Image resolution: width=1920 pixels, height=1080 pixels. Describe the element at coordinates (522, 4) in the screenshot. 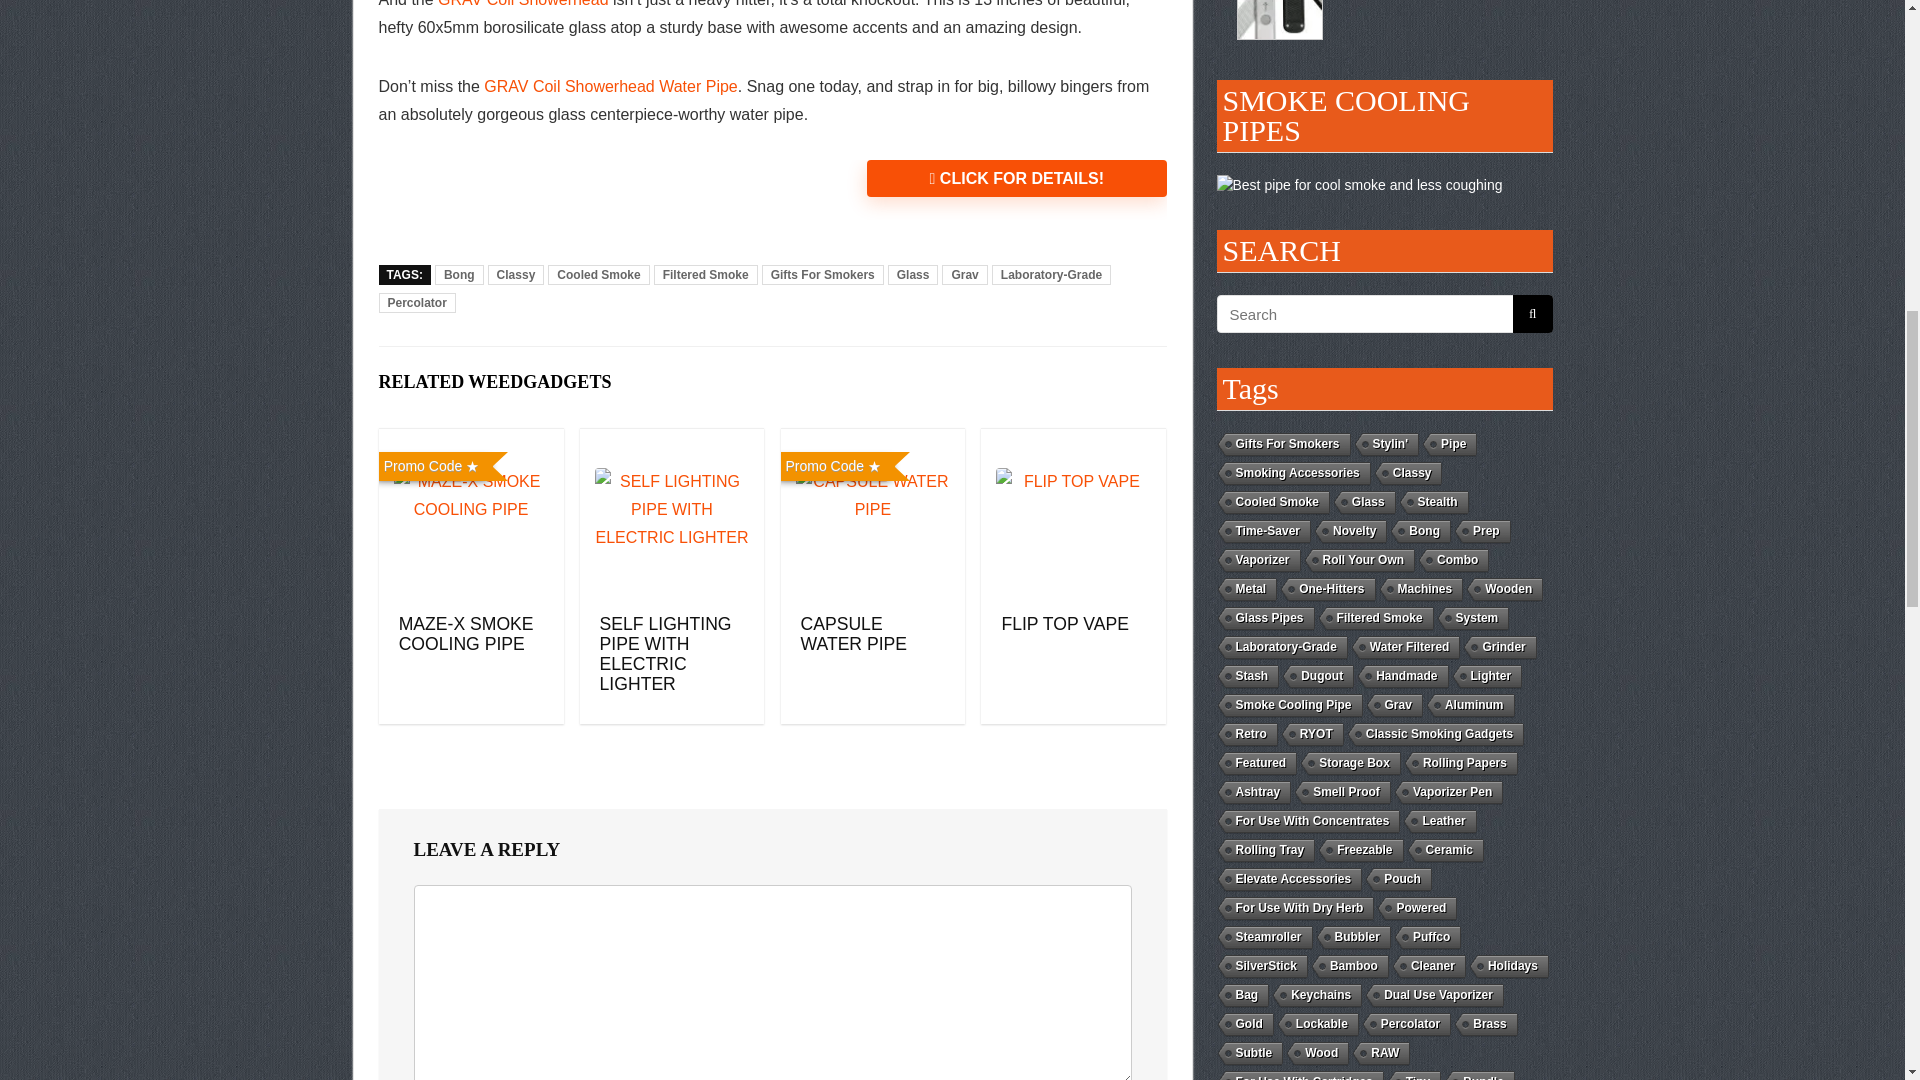

I see `GRAV Coil Showerhead Water Pipe` at that location.